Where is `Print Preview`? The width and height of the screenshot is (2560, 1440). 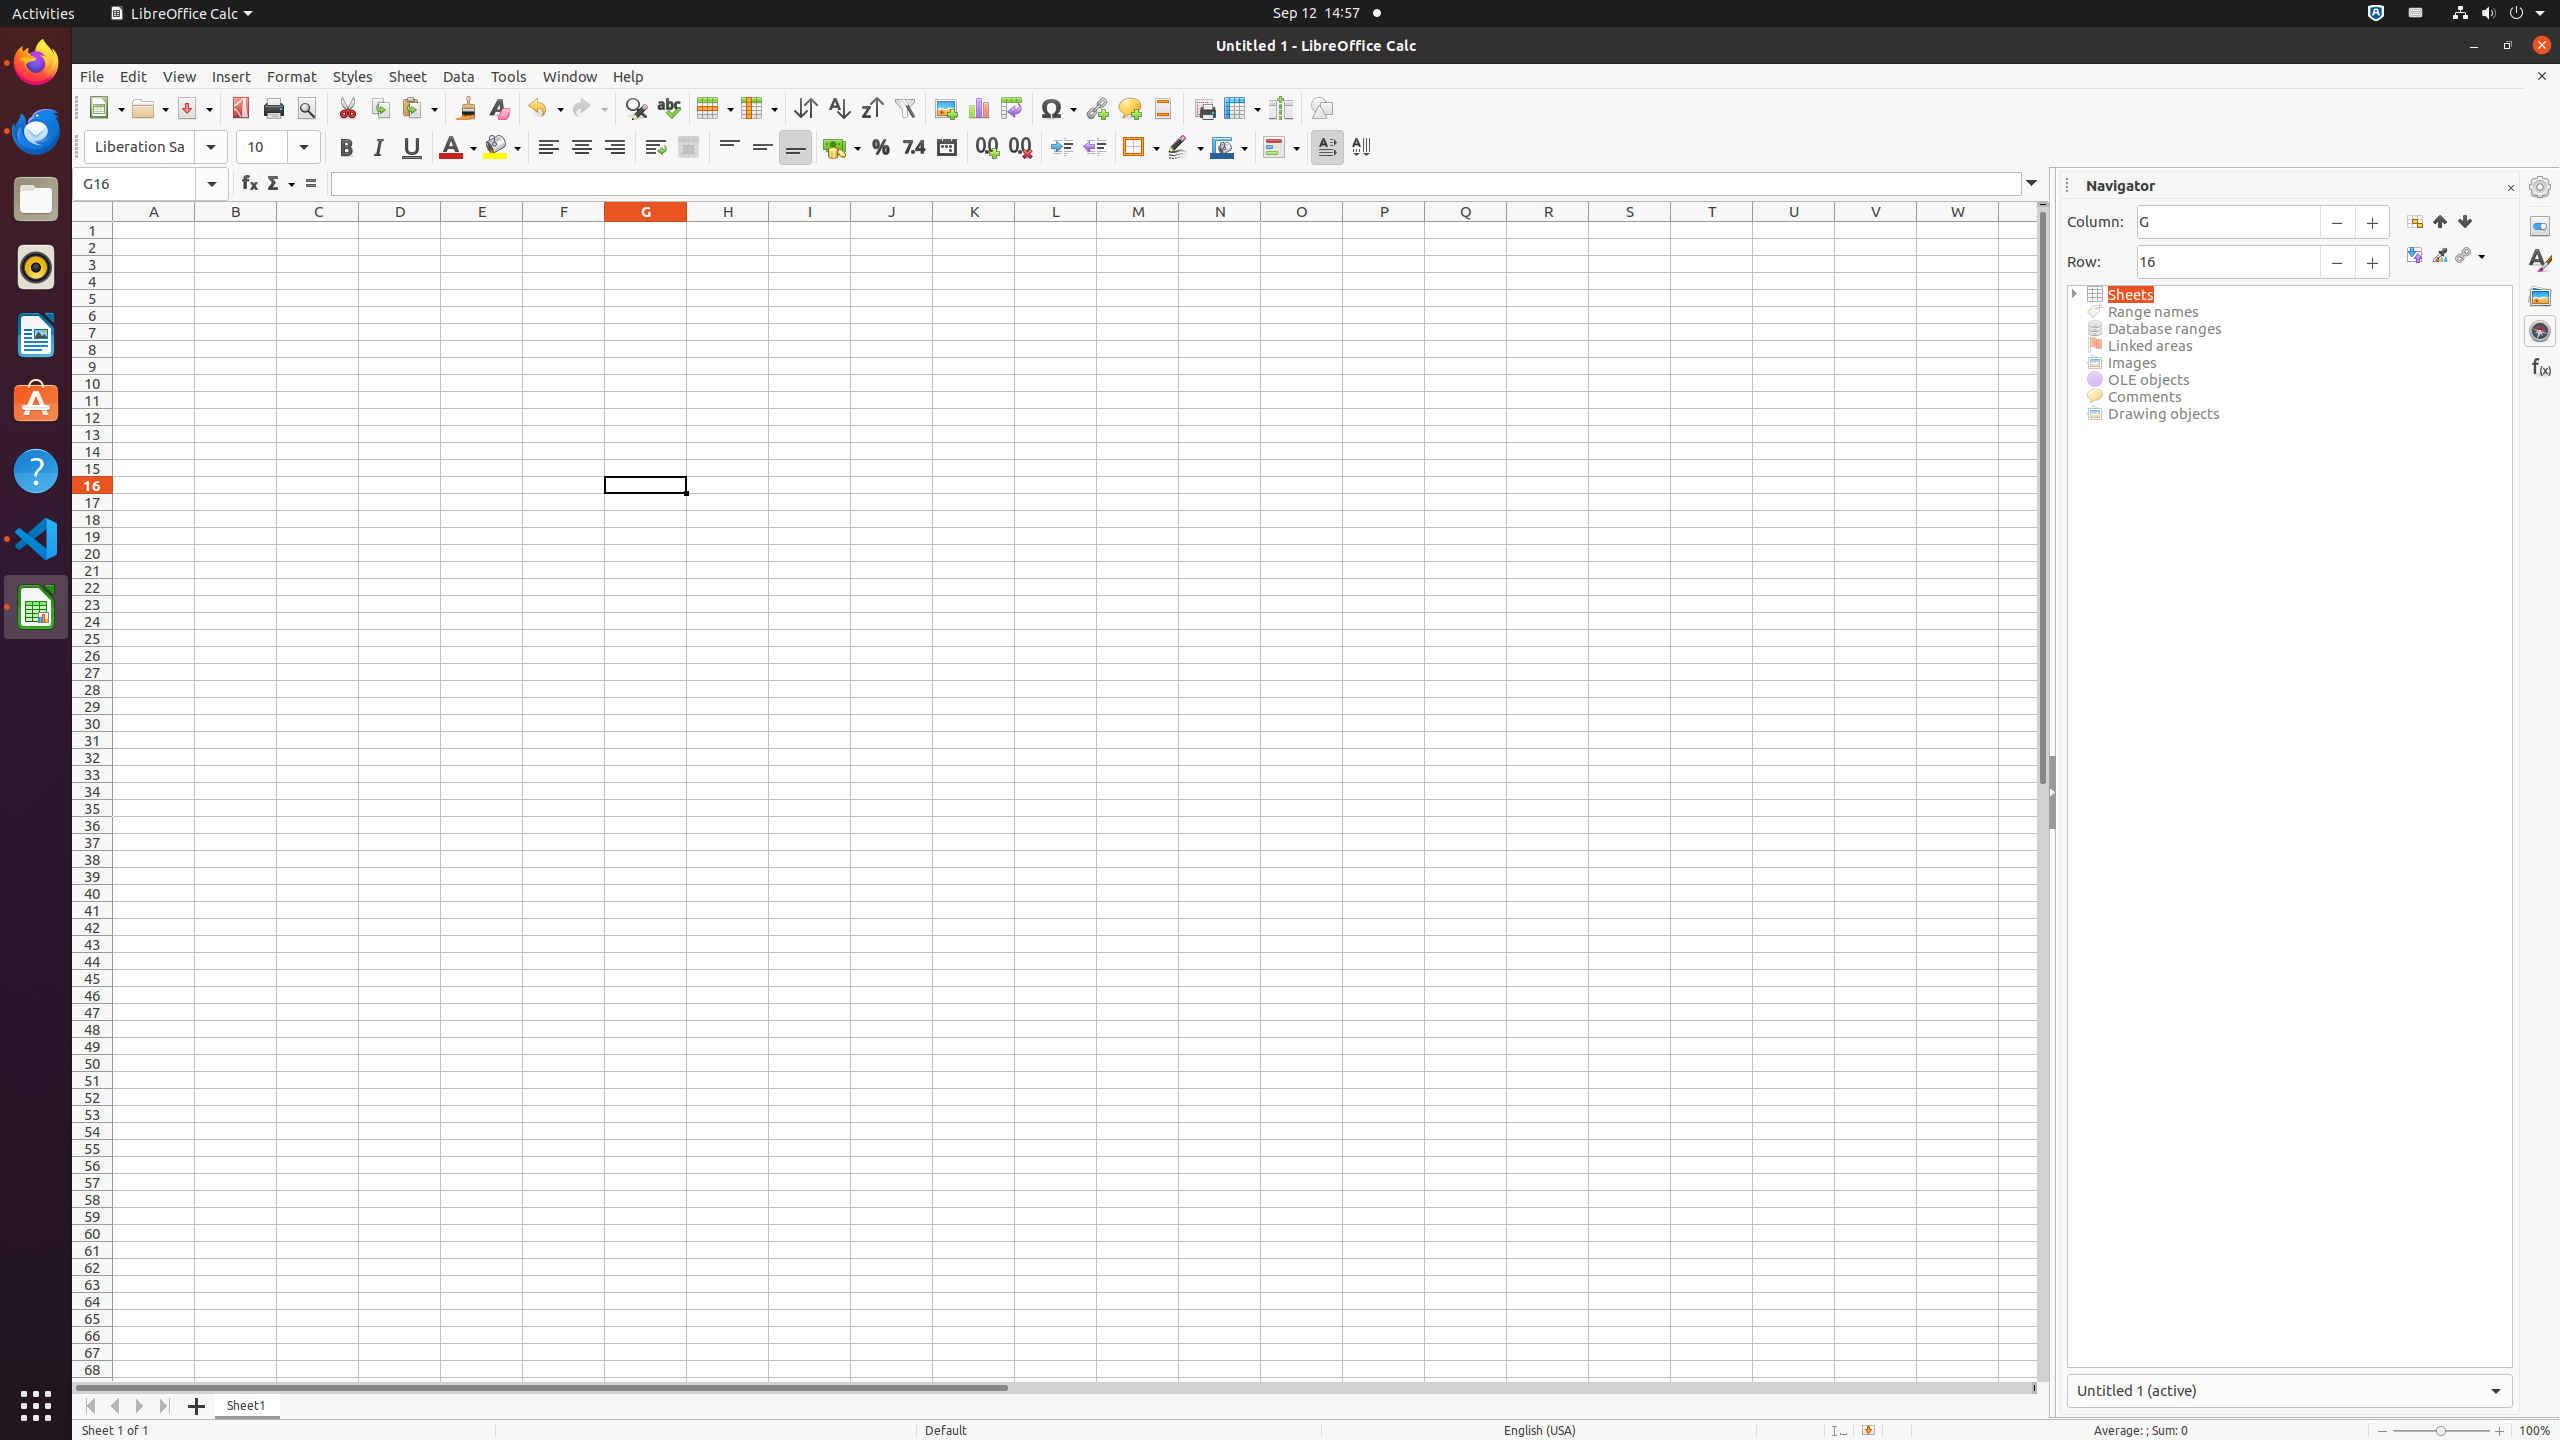 Print Preview is located at coordinates (306, 108).